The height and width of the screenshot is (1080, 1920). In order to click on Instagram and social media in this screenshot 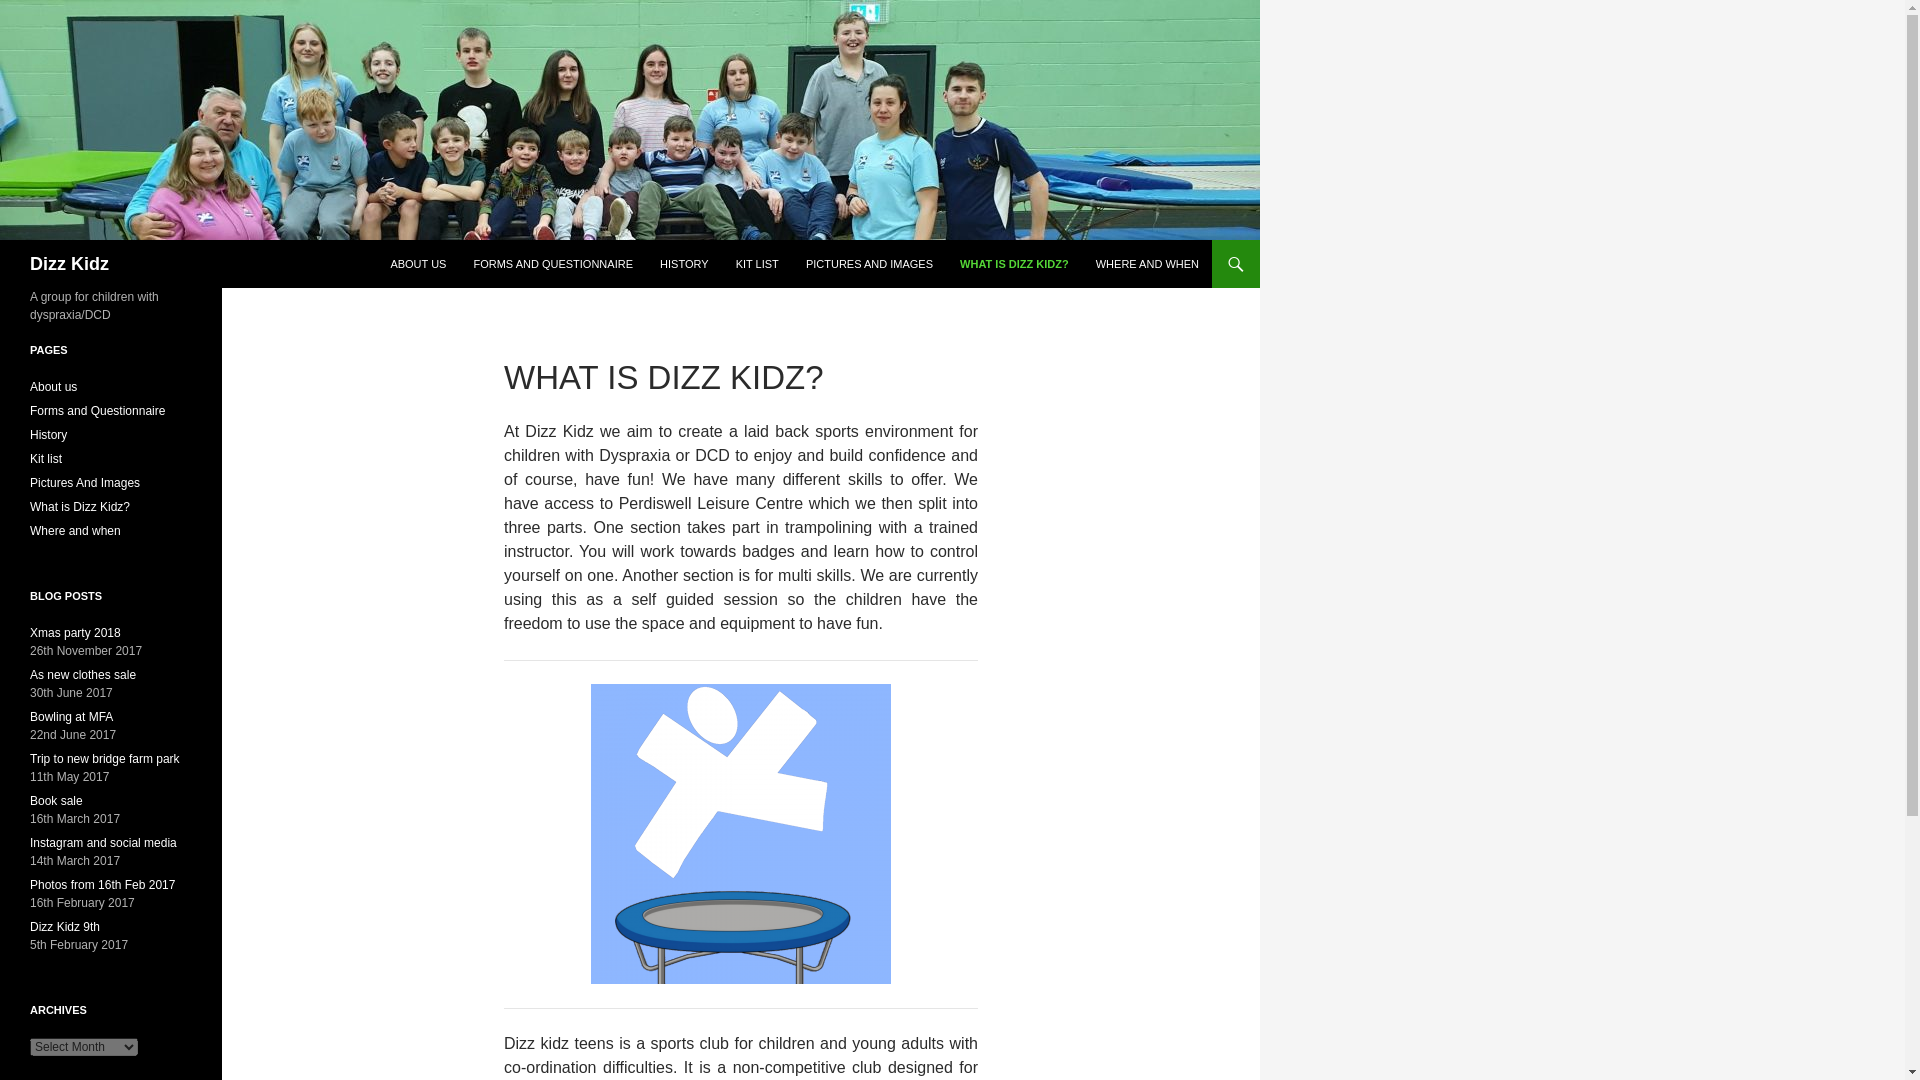, I will do `click(103, 842)`.